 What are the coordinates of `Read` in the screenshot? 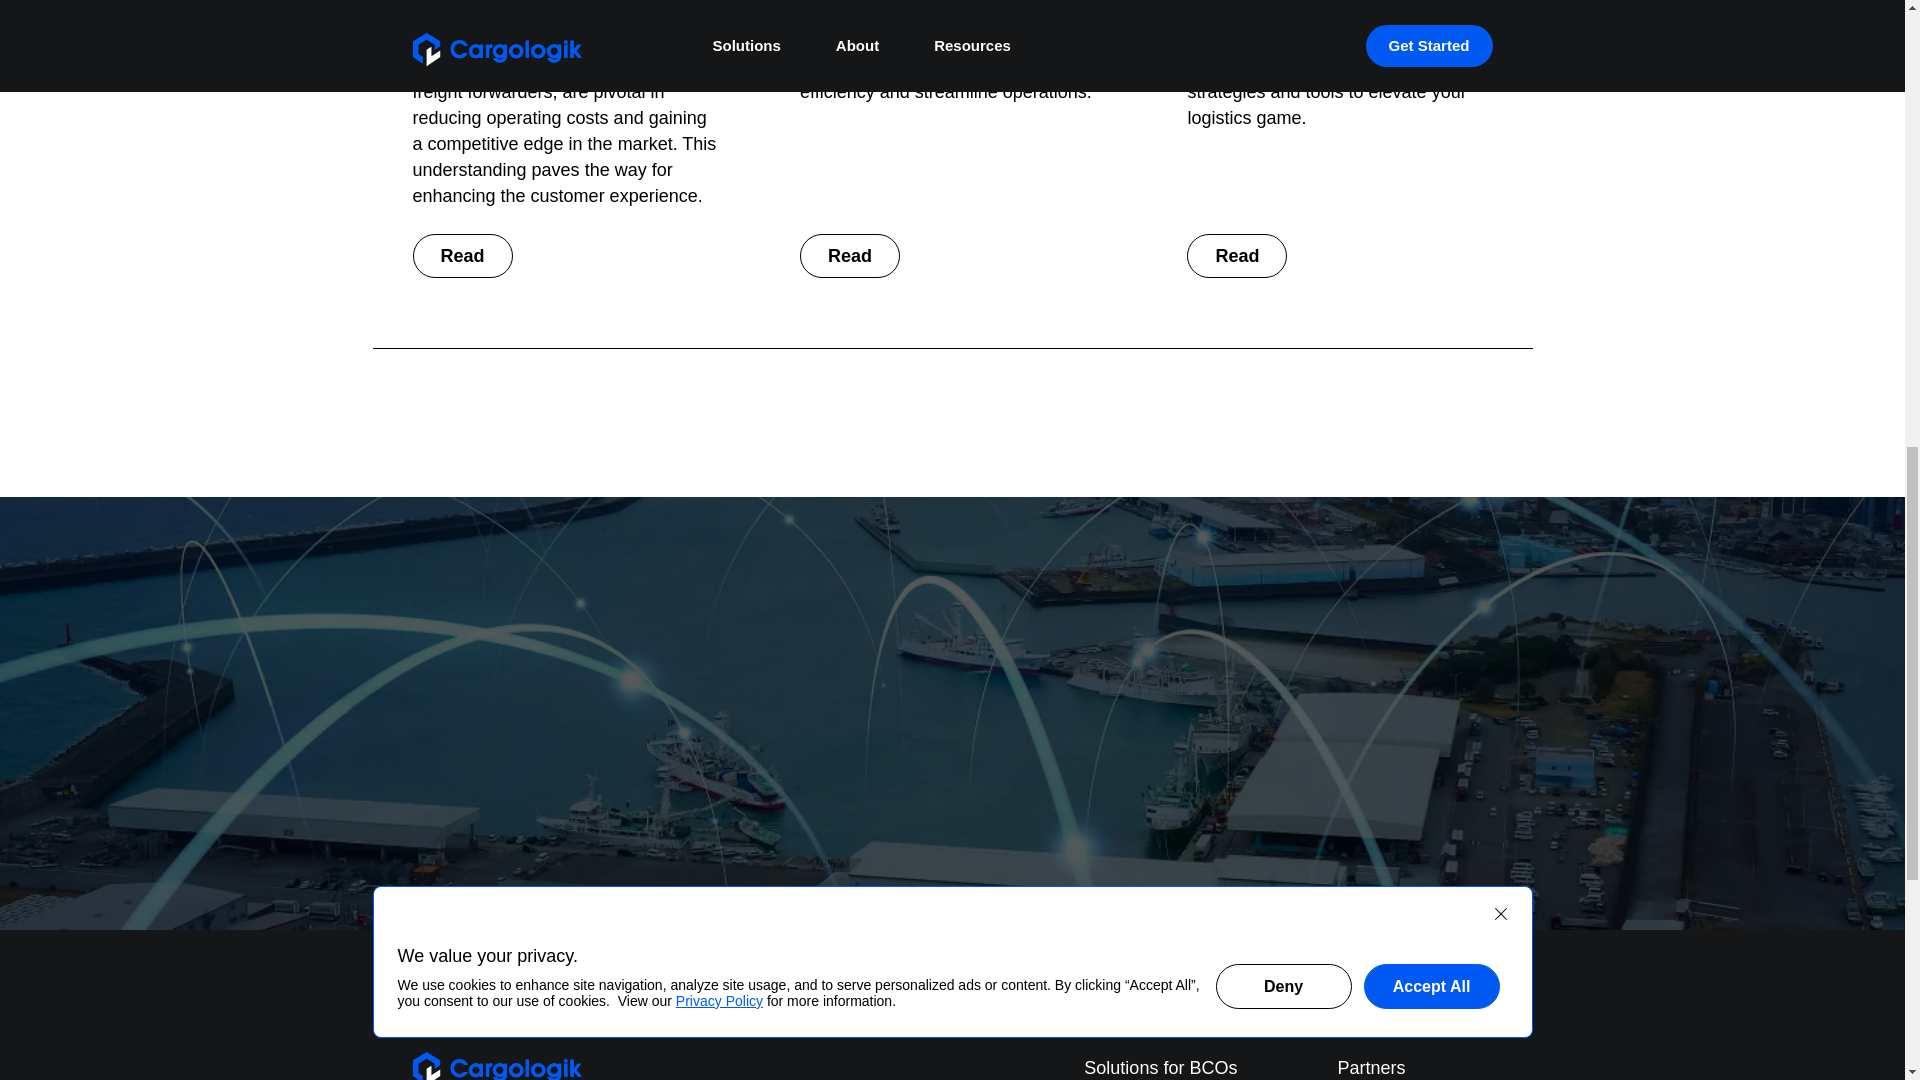 It's located at (850, 256).